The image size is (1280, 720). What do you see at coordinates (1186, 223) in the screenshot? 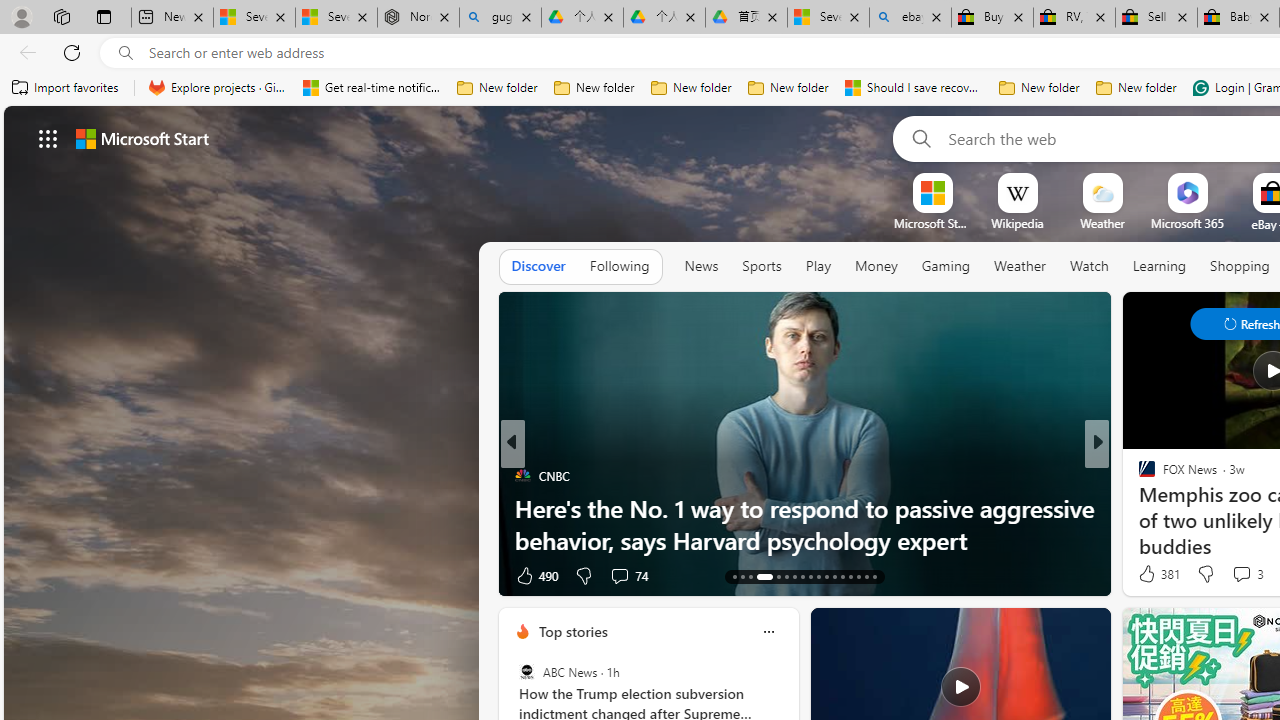
I see `Microsoft 365` at bounding box center [1186, 223].